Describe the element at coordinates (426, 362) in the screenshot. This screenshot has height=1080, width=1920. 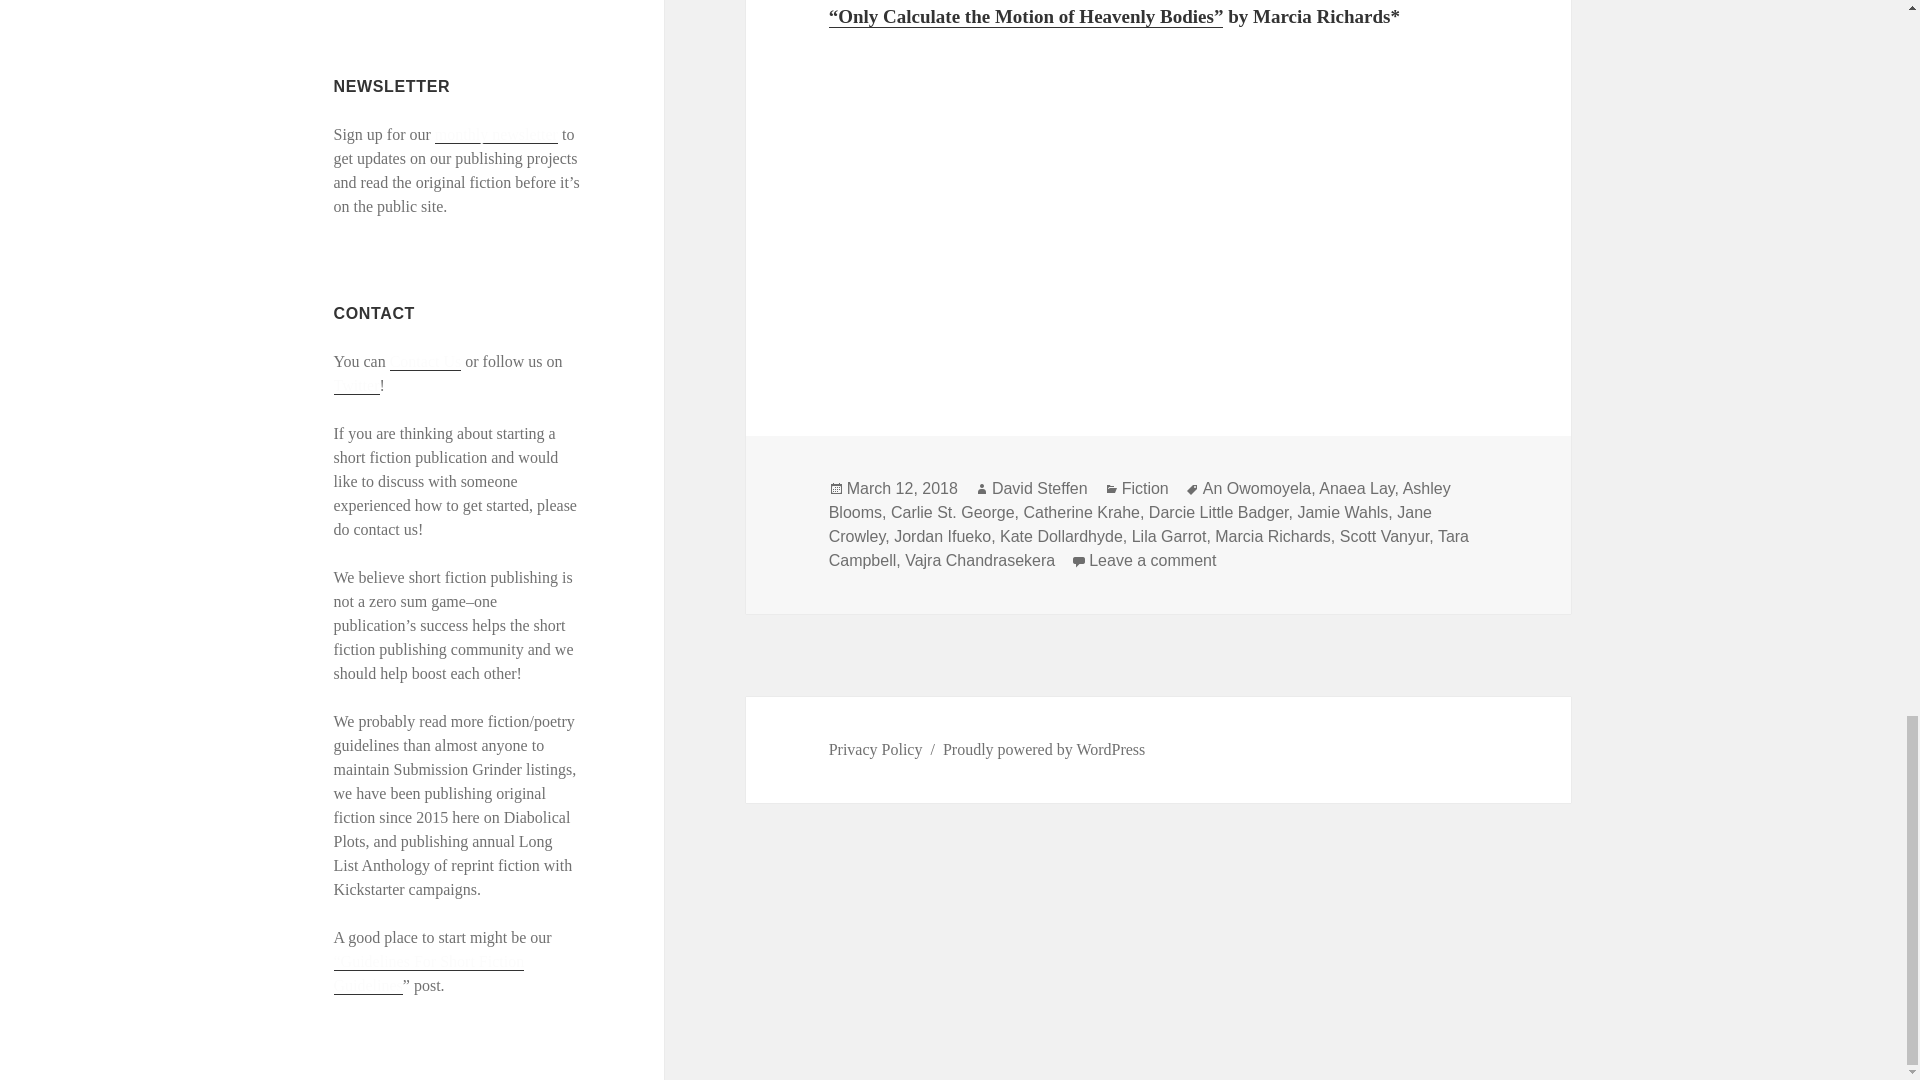
I see `Contact Us` at that location.